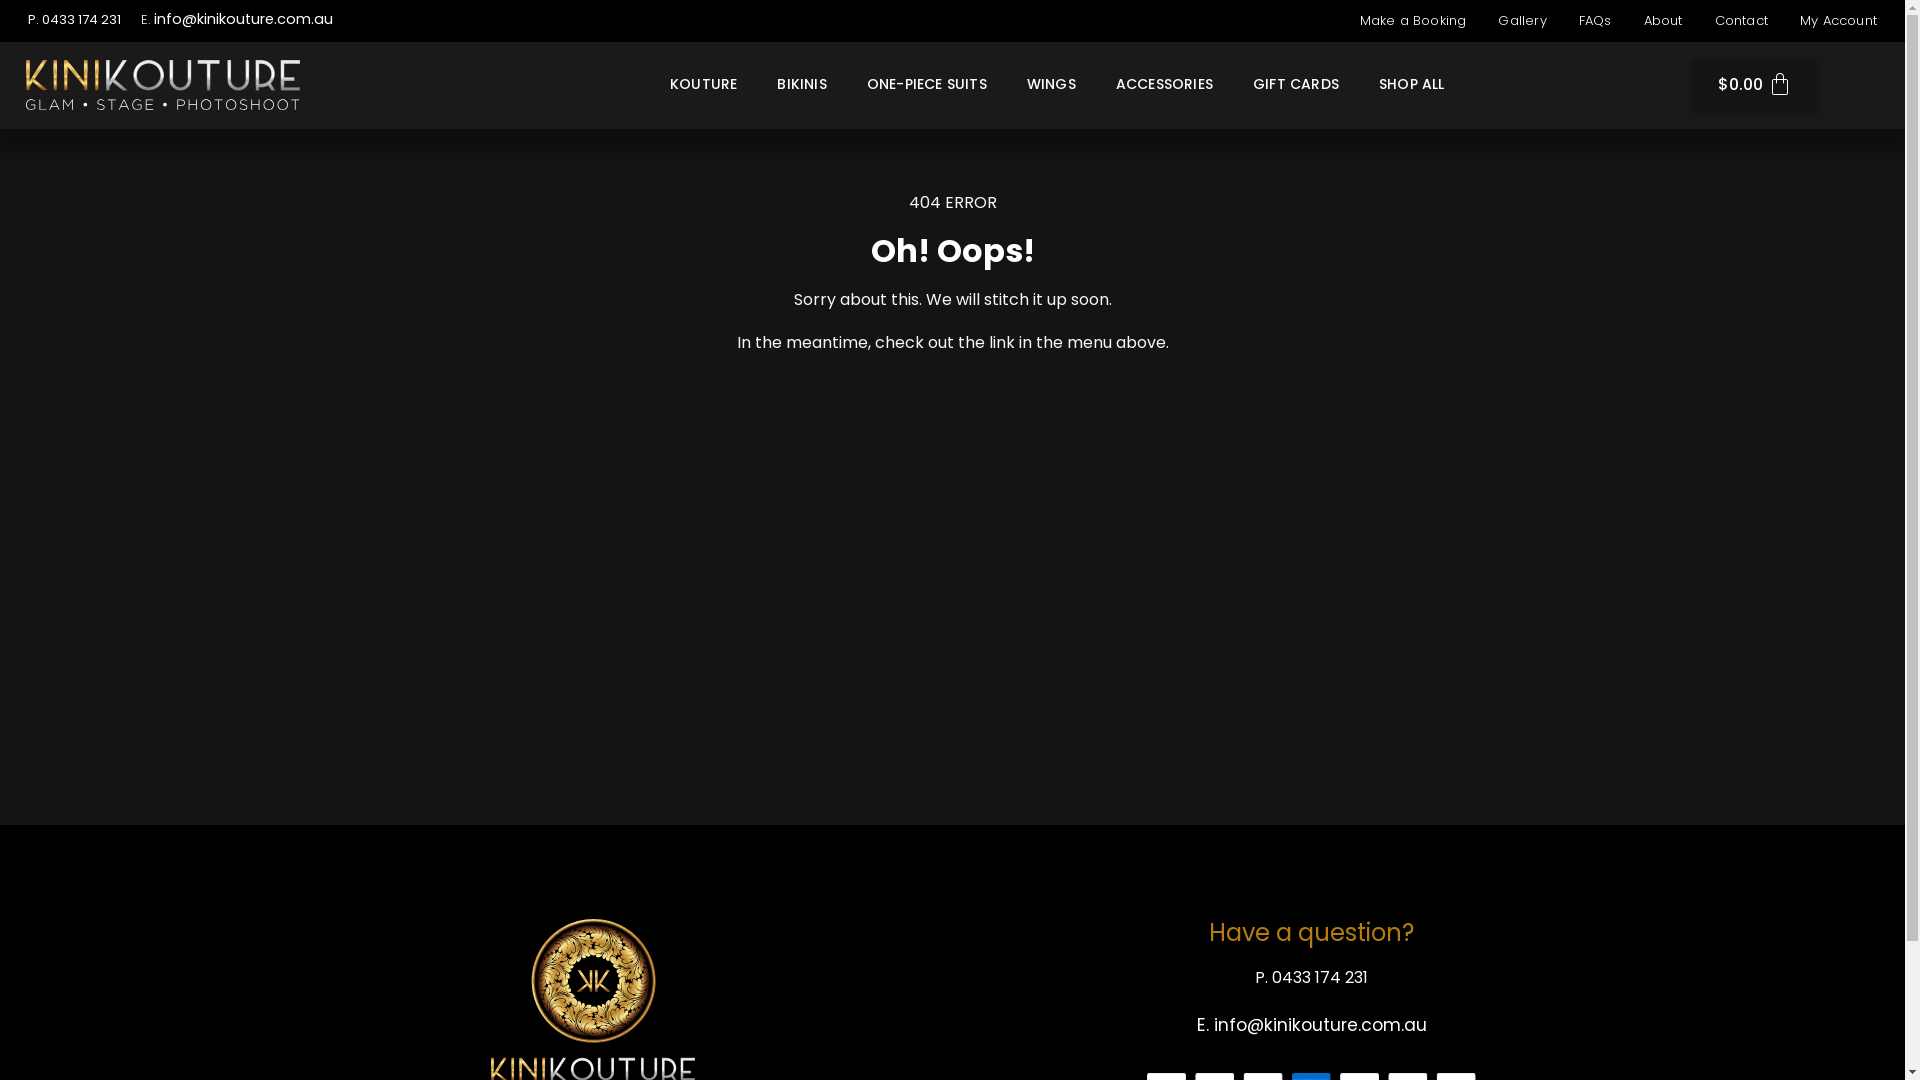  What do you see at coordinates (1412, 84) in the screenshot?
I see `SHOP ALL` at bounding box center [1412, 84].